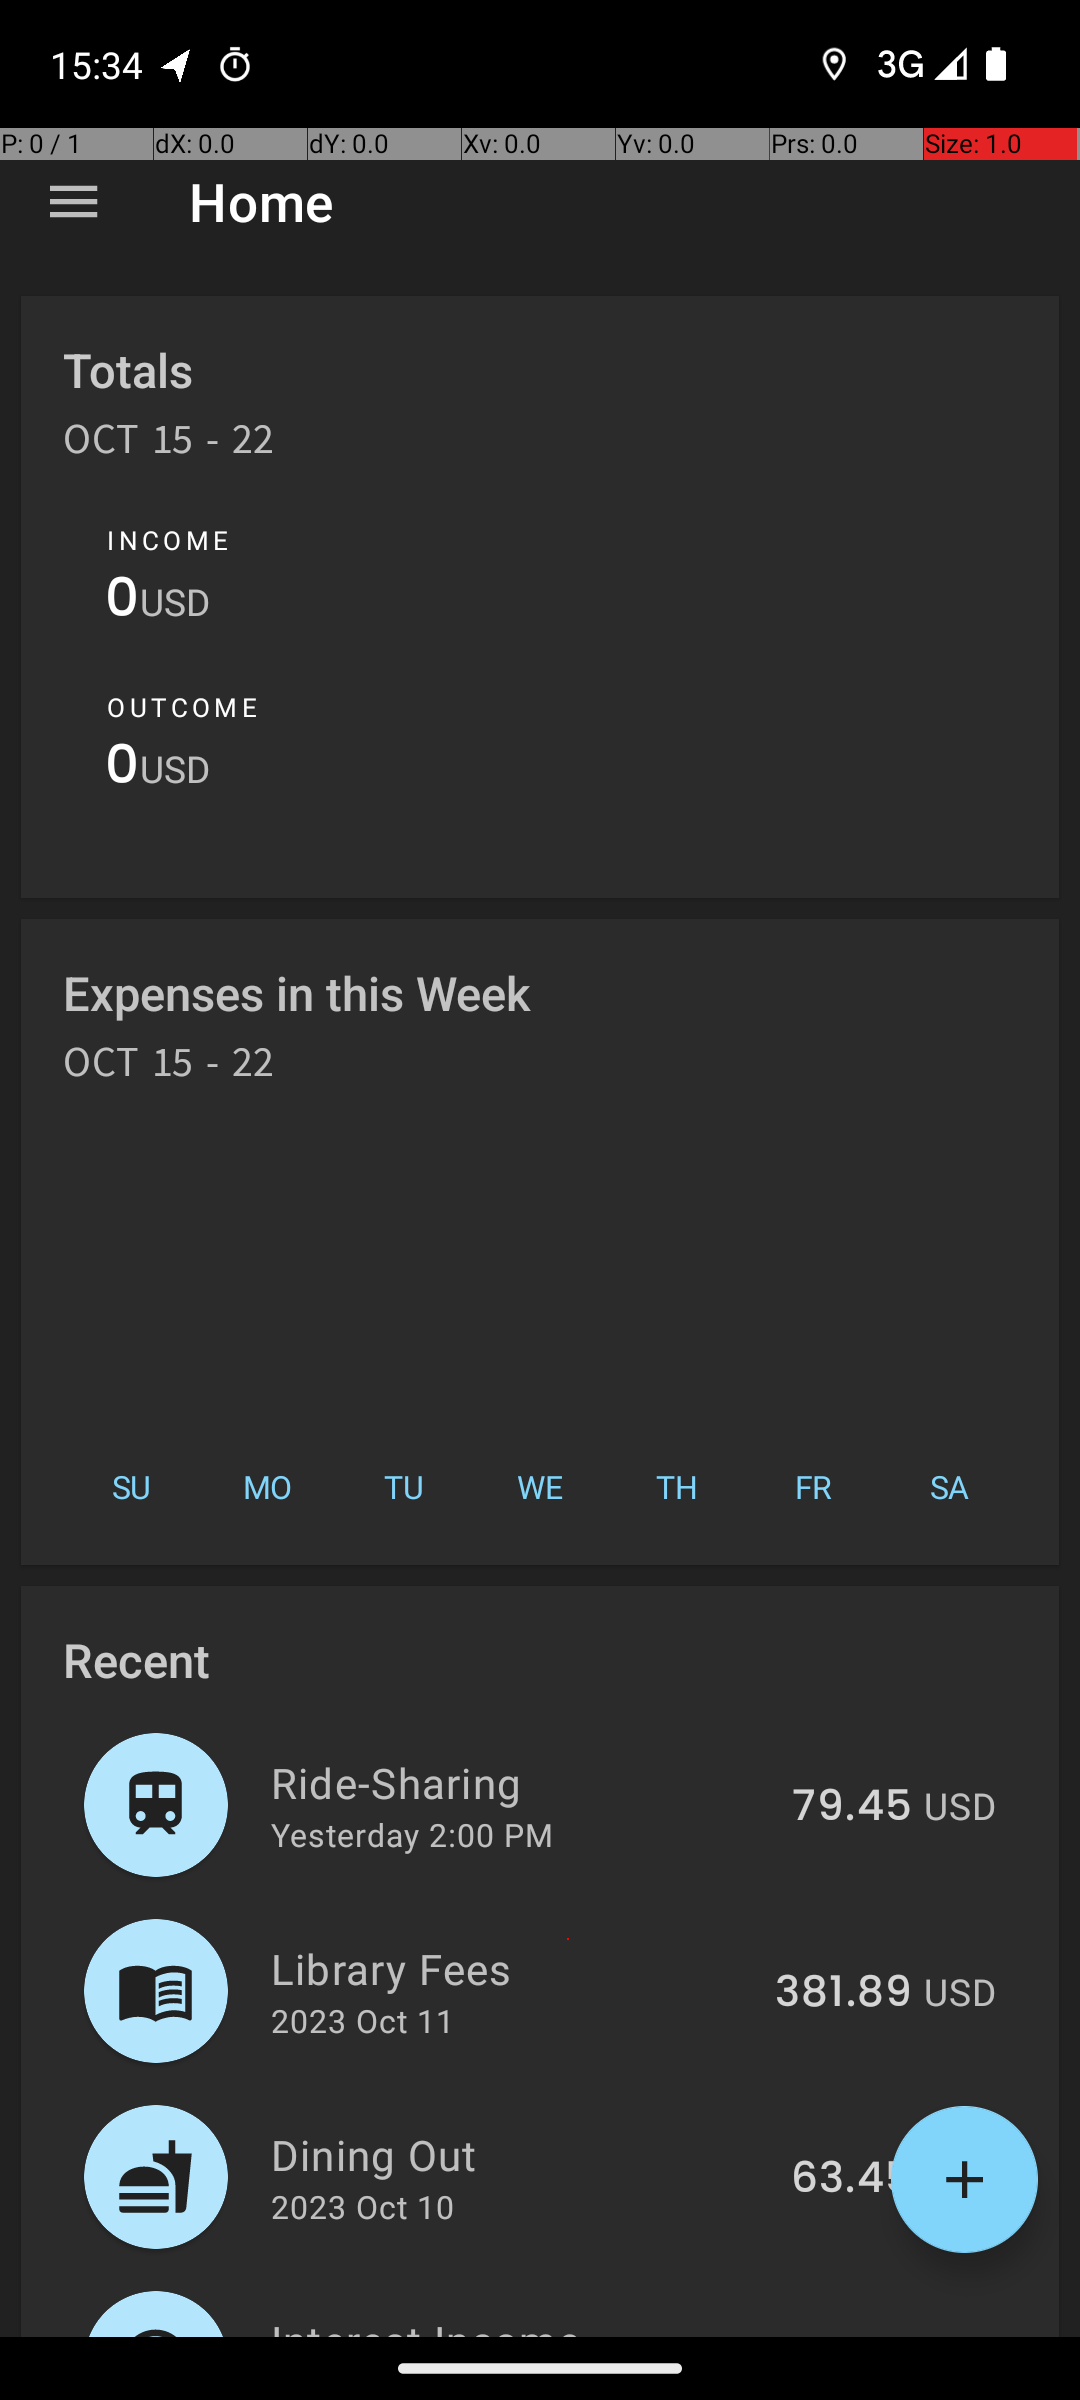 Image resolution: width=1080 pixels, height=2400 pixels. I want to click on 63.45, so click(852, 2179).